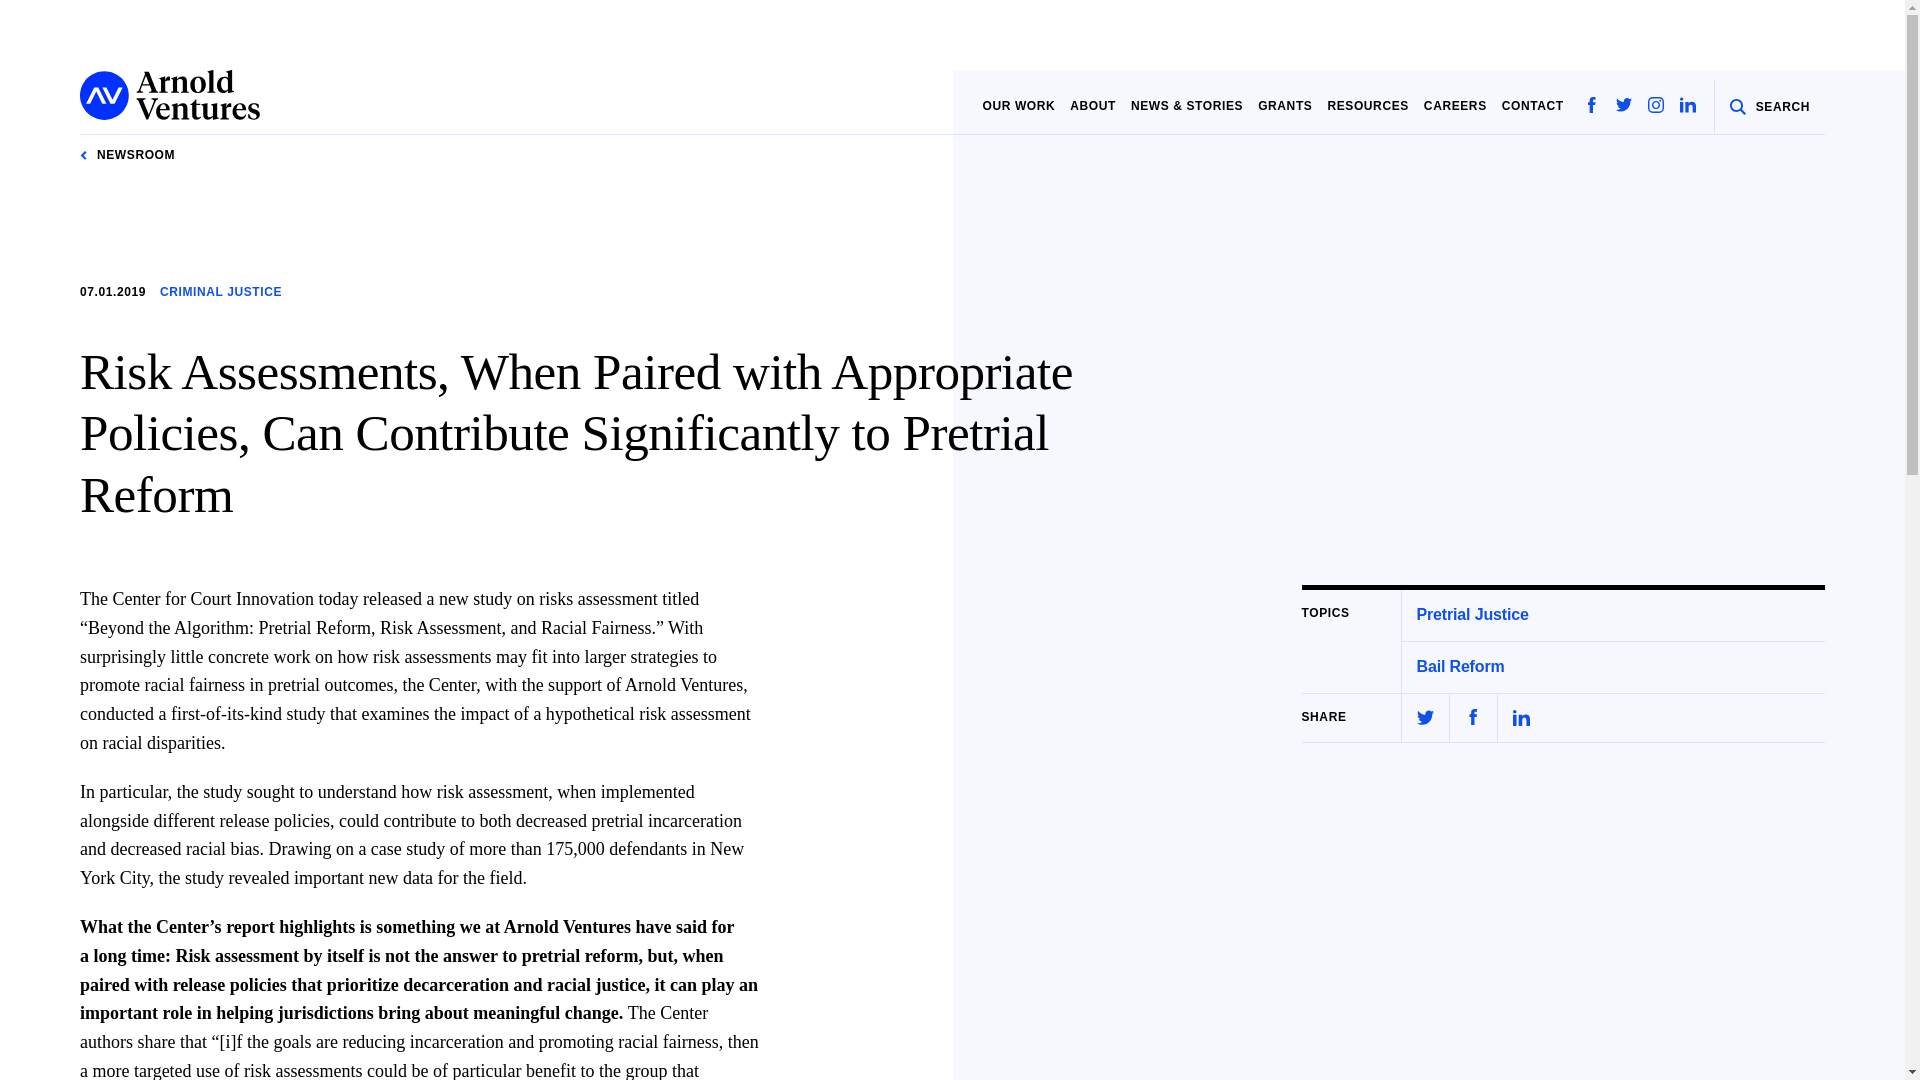  I want to click on RESOURCES, so click(1366, 106).